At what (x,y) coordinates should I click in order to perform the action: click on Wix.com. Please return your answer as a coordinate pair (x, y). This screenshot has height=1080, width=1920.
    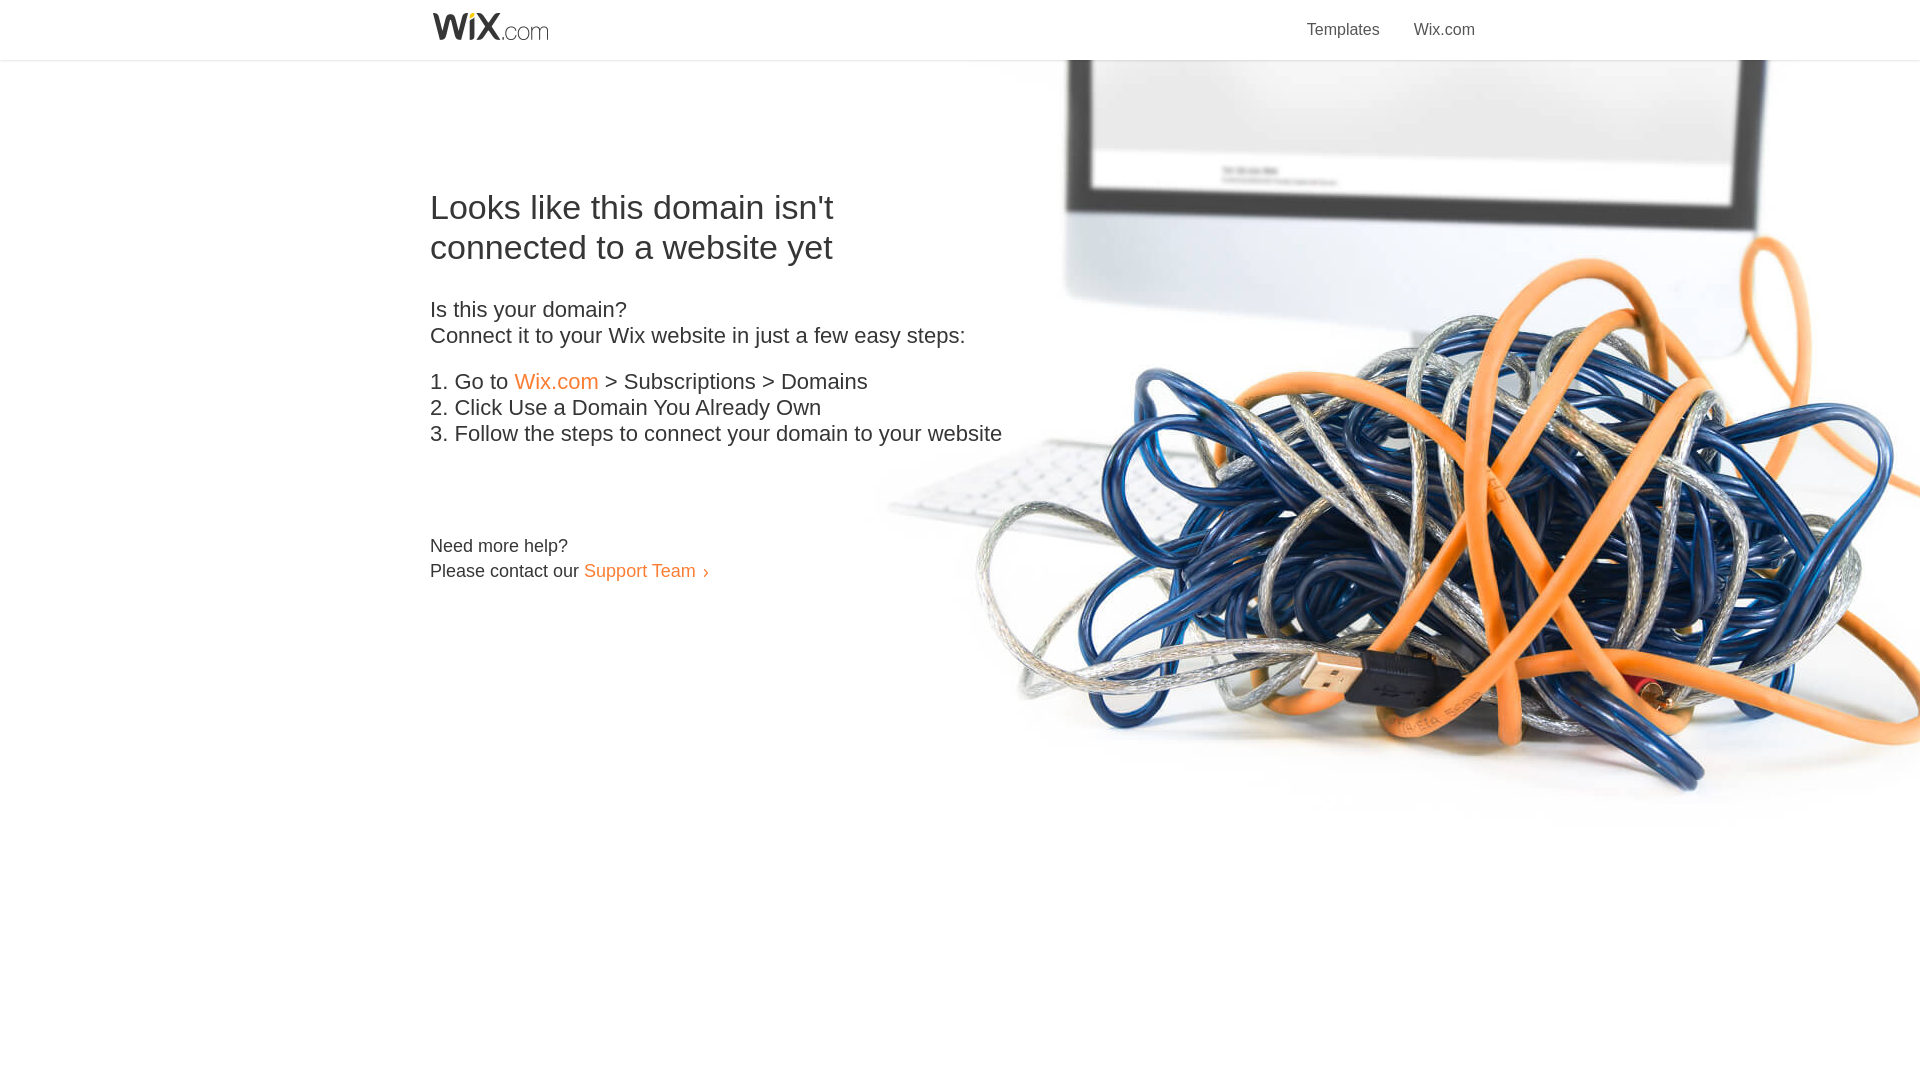
    Looking at the image, I should click on (556, 382).